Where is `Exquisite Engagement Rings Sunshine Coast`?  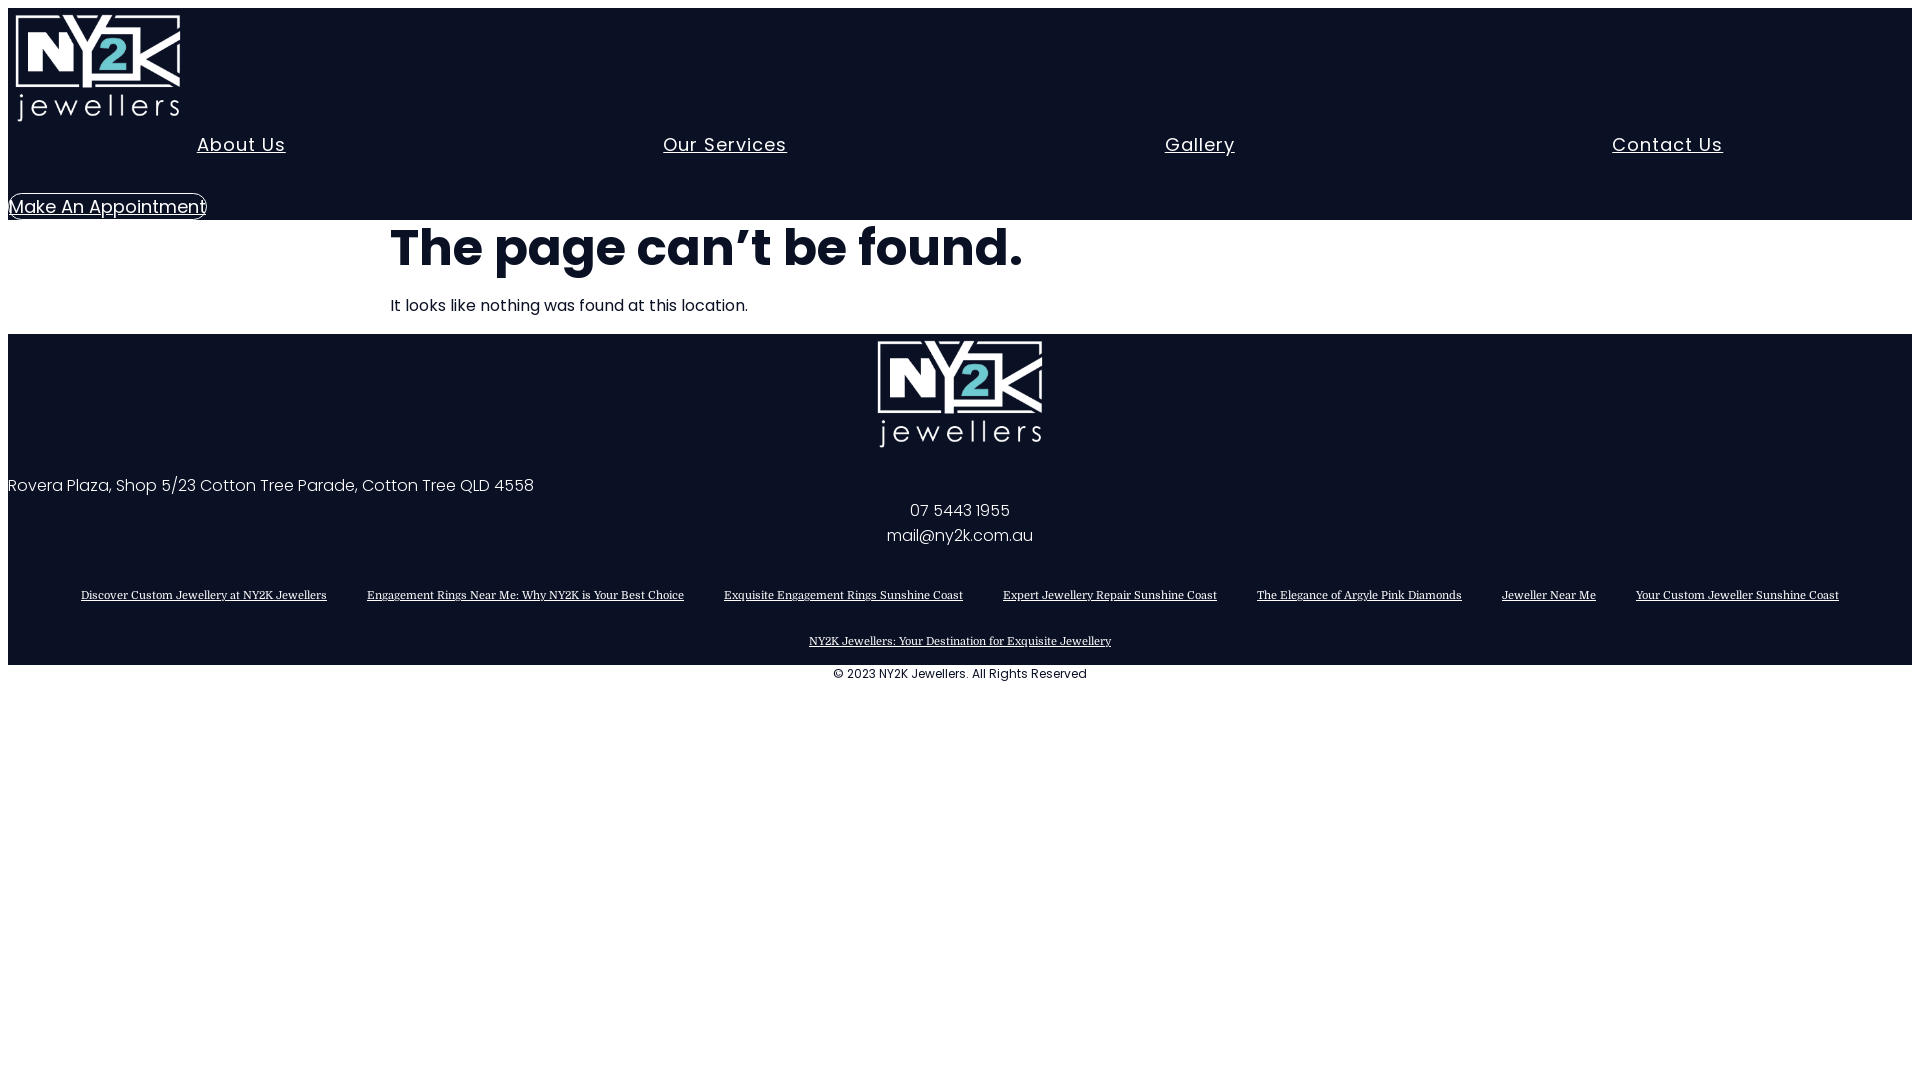
Exquisite Engagement Rings Sunshine Coast is located at coordinates (844, 596).